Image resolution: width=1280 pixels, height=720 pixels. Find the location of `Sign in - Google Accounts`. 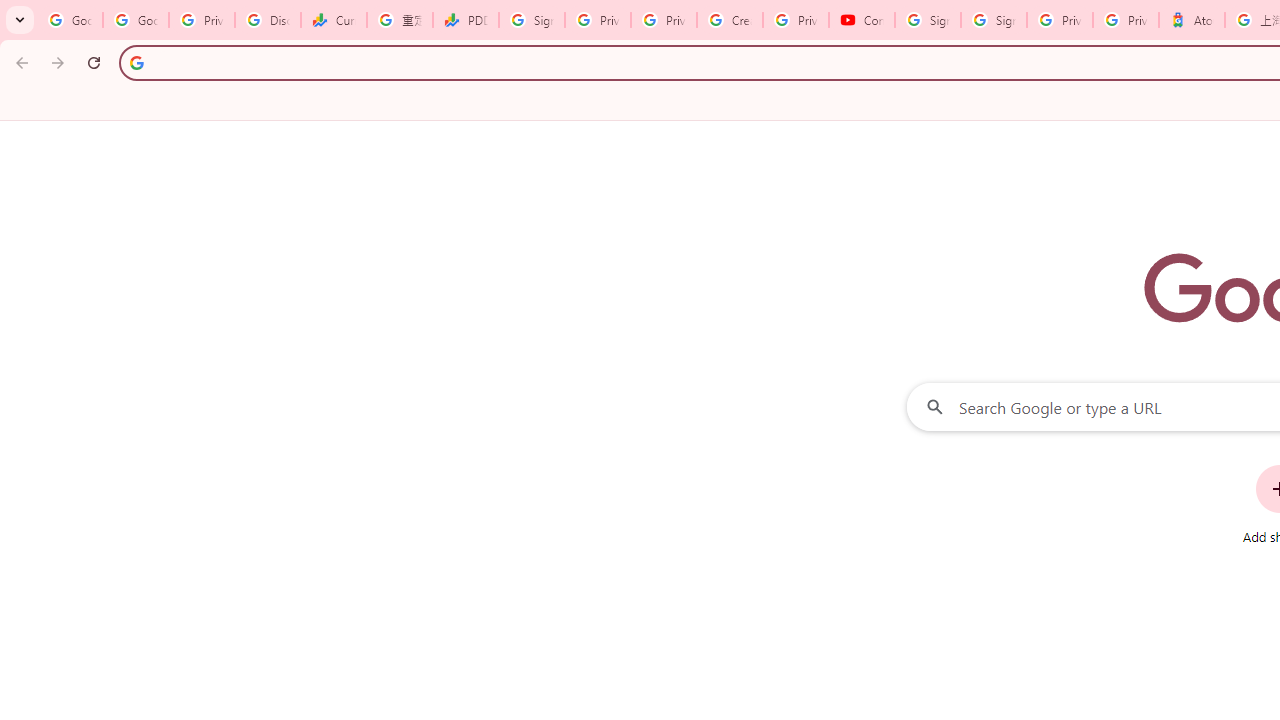

Sign in - Google Accounts is located at coordinates (532, 20).